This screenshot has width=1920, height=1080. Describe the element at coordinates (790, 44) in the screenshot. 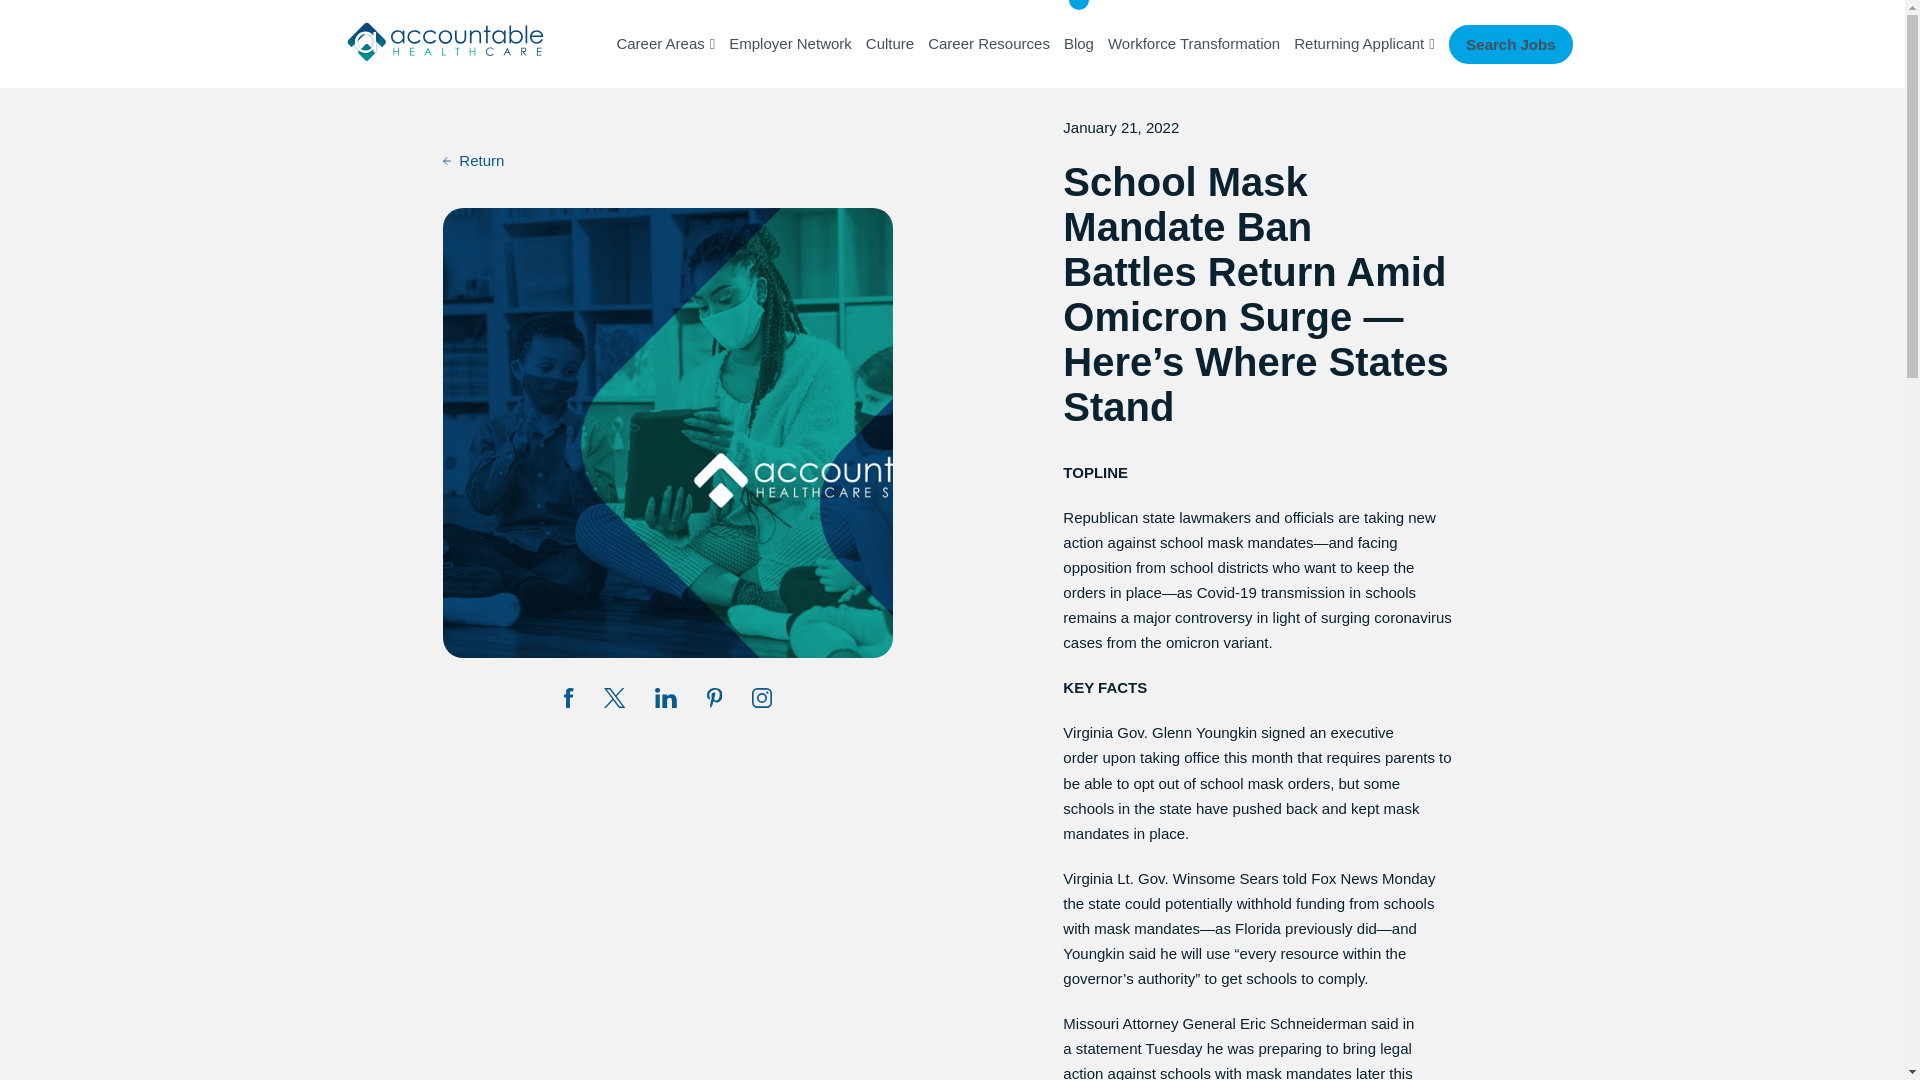

I see `Employer Network` at that location.